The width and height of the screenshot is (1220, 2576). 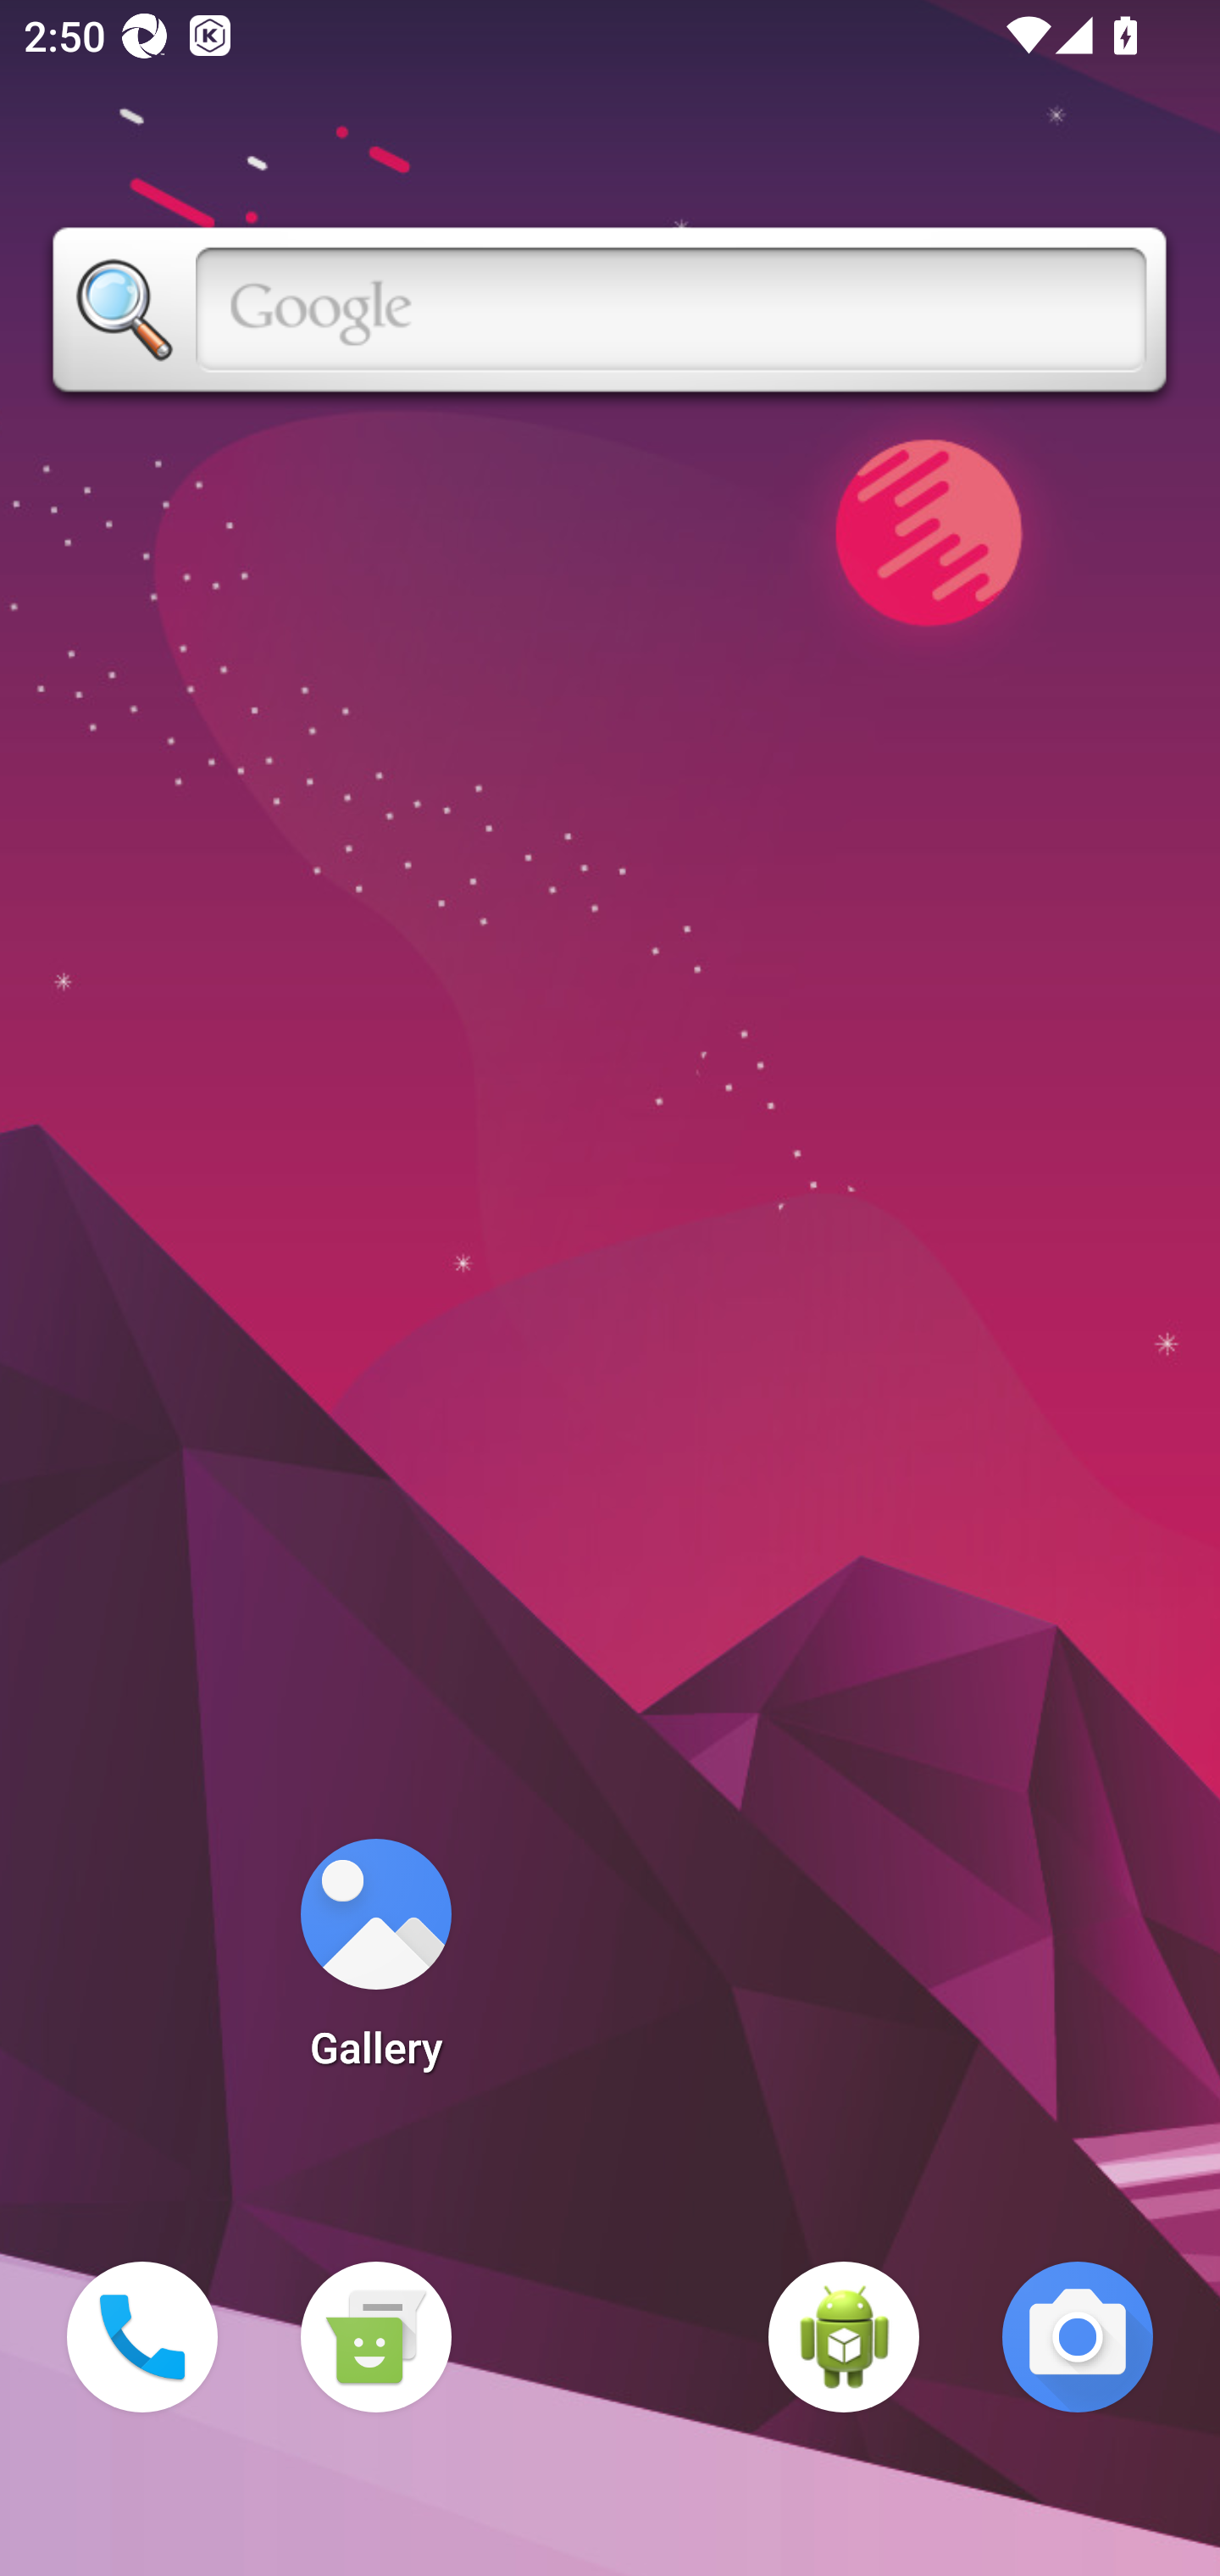 What do you see at coordinates (142, 2337) in the screenshot?
I see `Phone` at bounding box center [142, 2337].